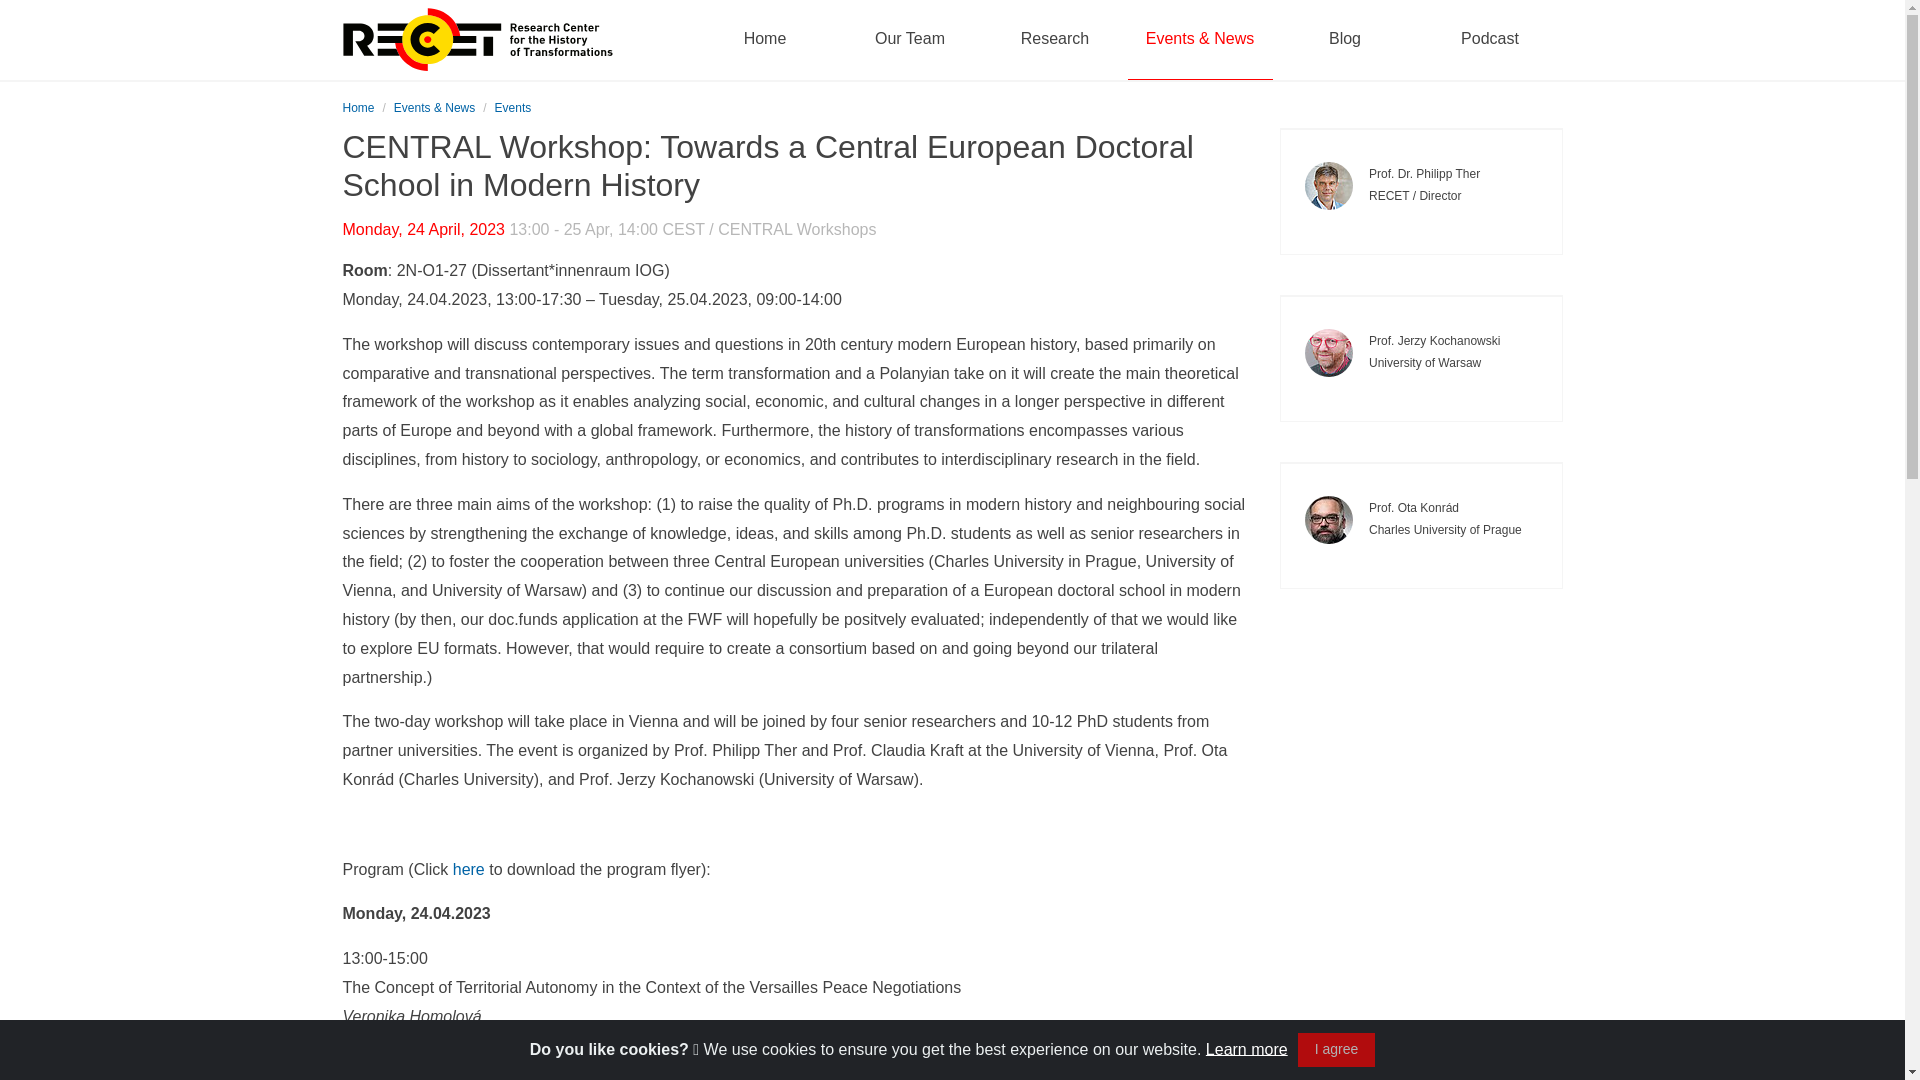 The image size is (1920, 1080). I want to click on Transformative Blog, so click(1344, 39).